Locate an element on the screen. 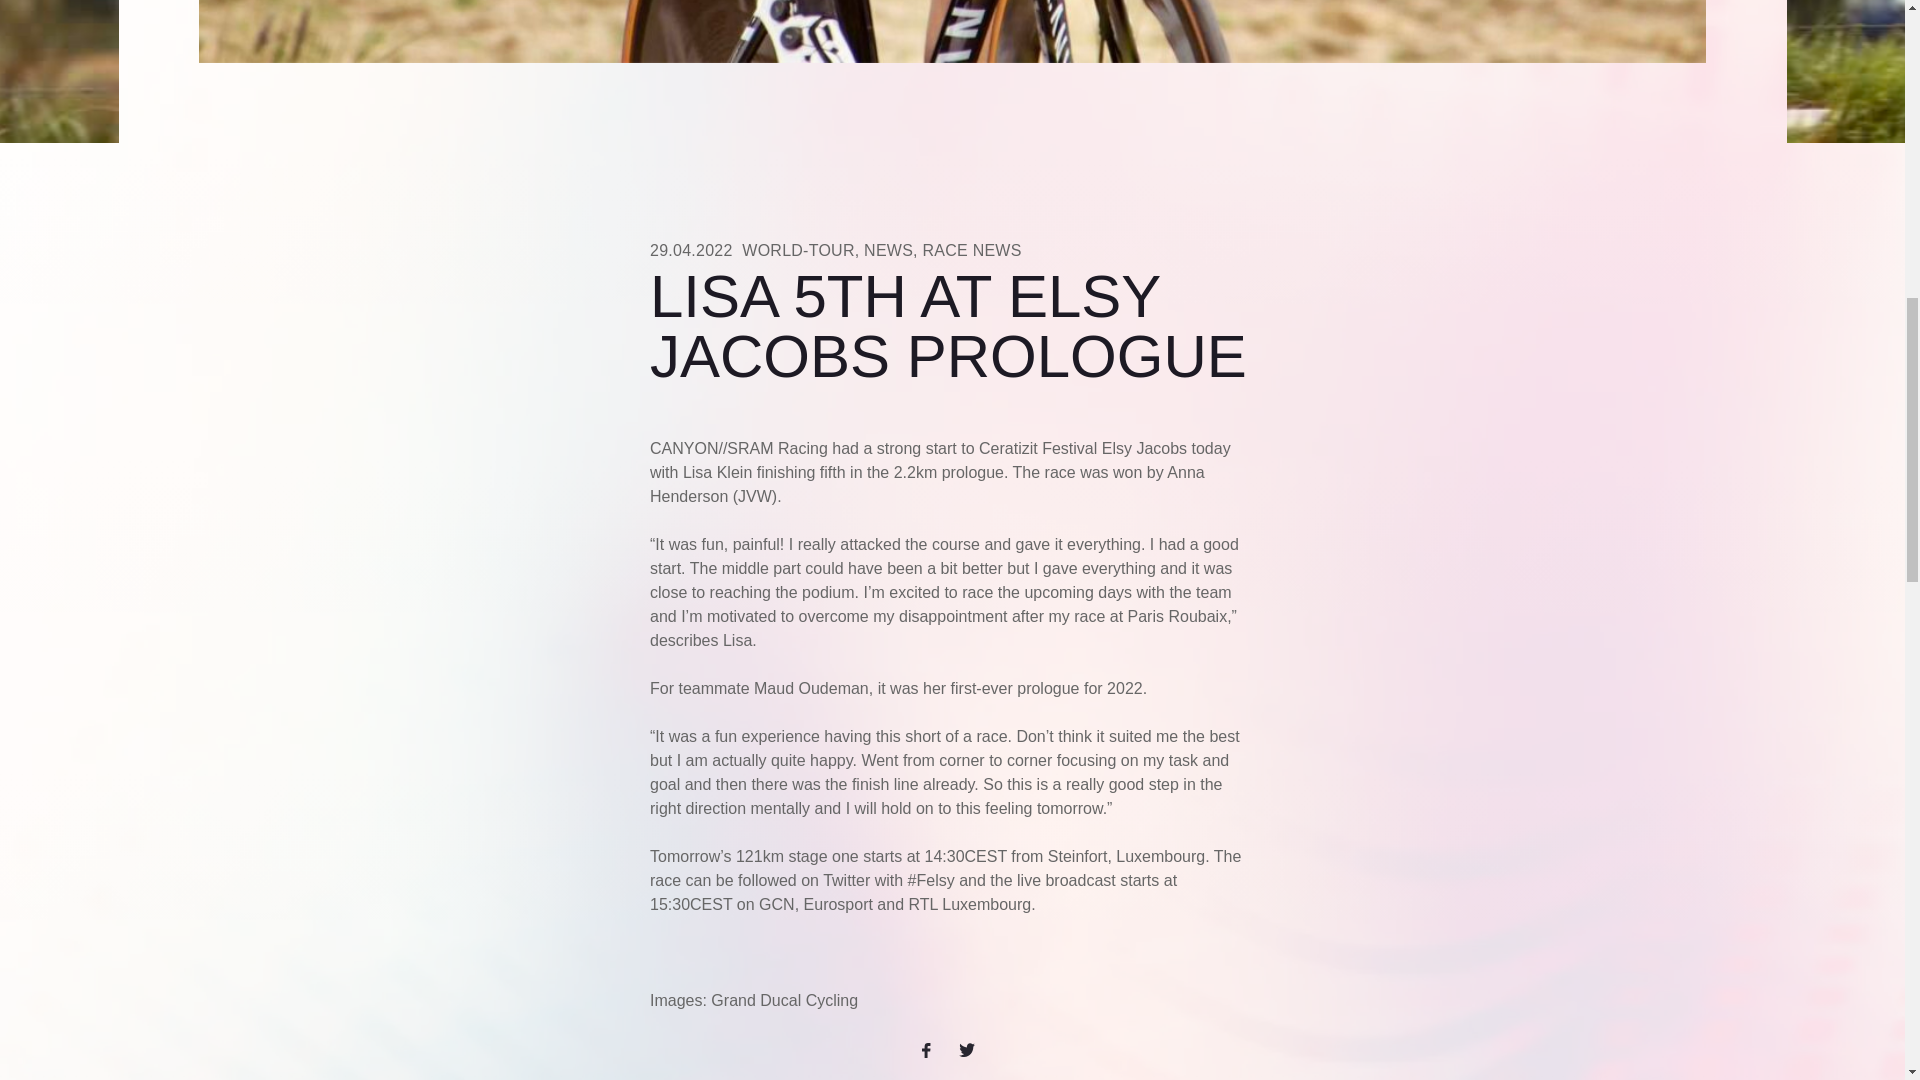 This screenshot has width=1920, height=1080. facebook is located at coordinates (934, 1048).